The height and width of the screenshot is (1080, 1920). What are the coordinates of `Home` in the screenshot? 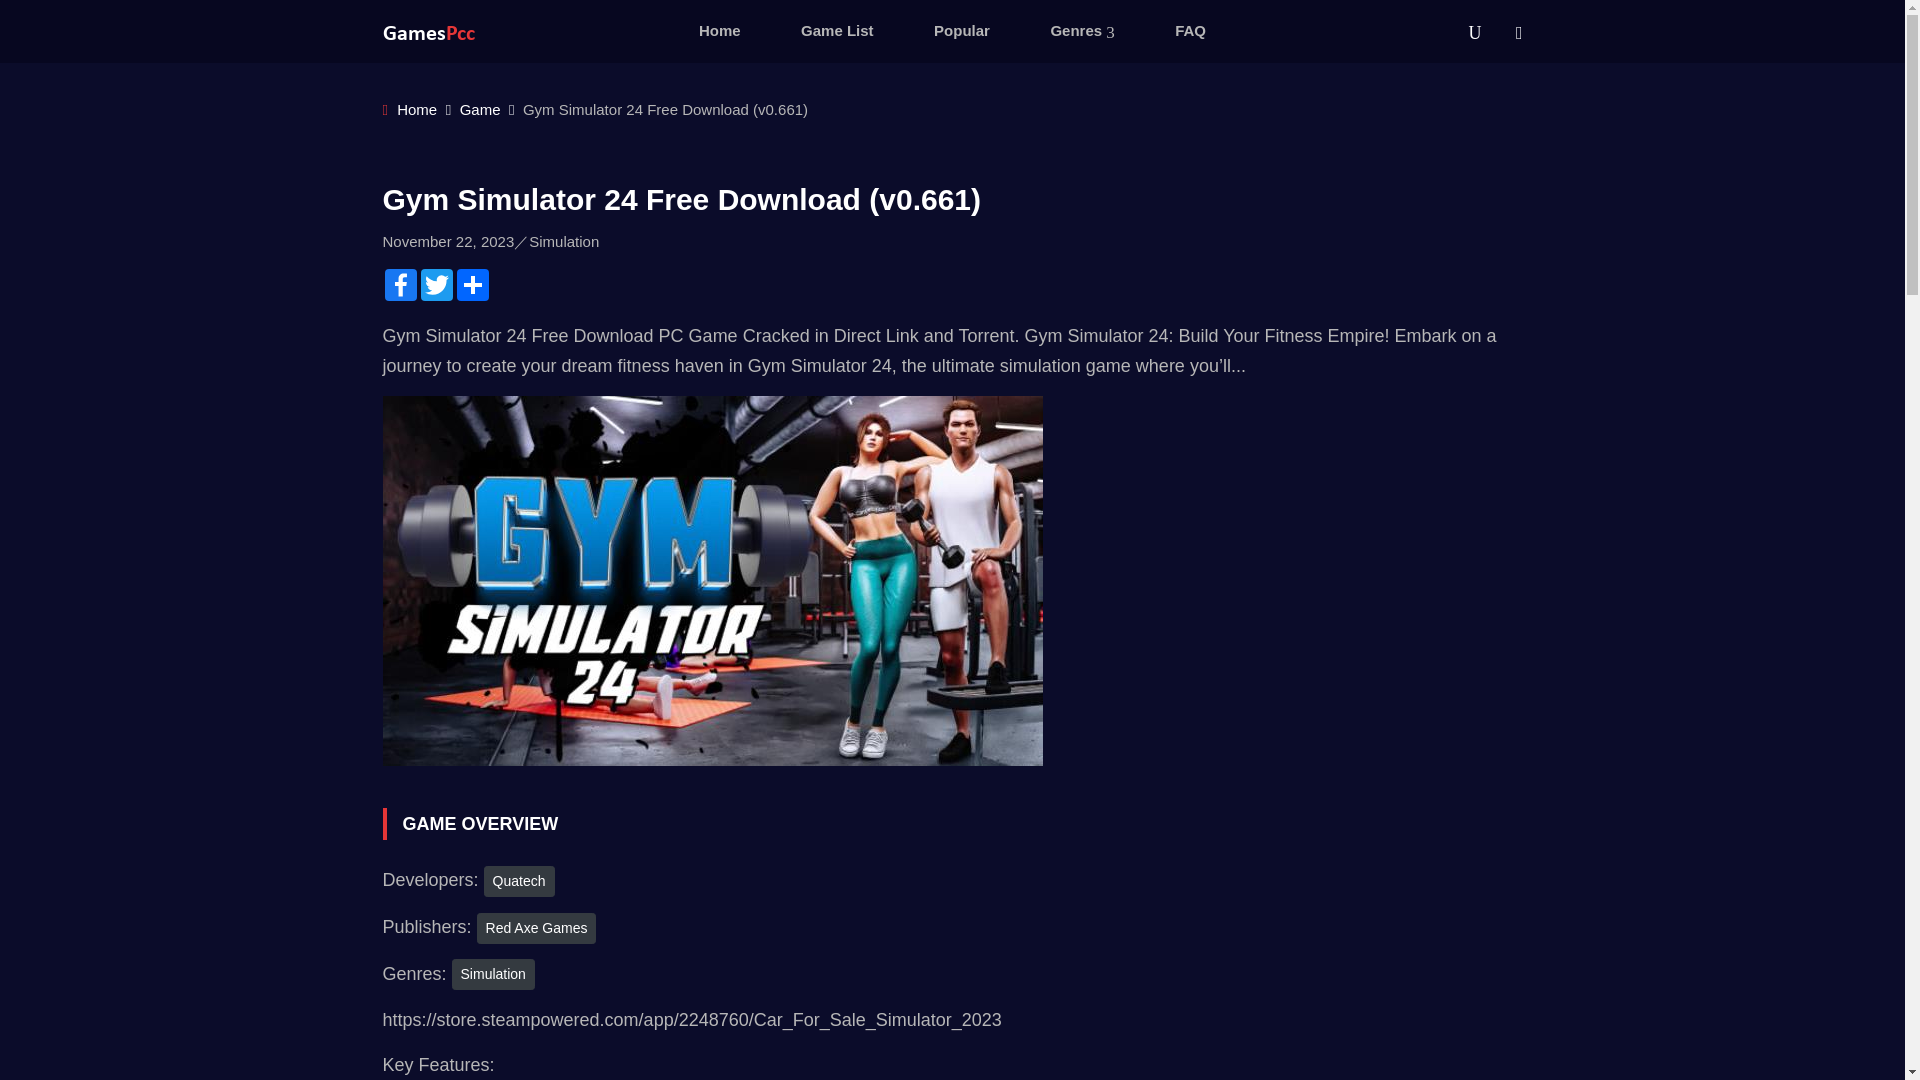 It's located at (720, 31).